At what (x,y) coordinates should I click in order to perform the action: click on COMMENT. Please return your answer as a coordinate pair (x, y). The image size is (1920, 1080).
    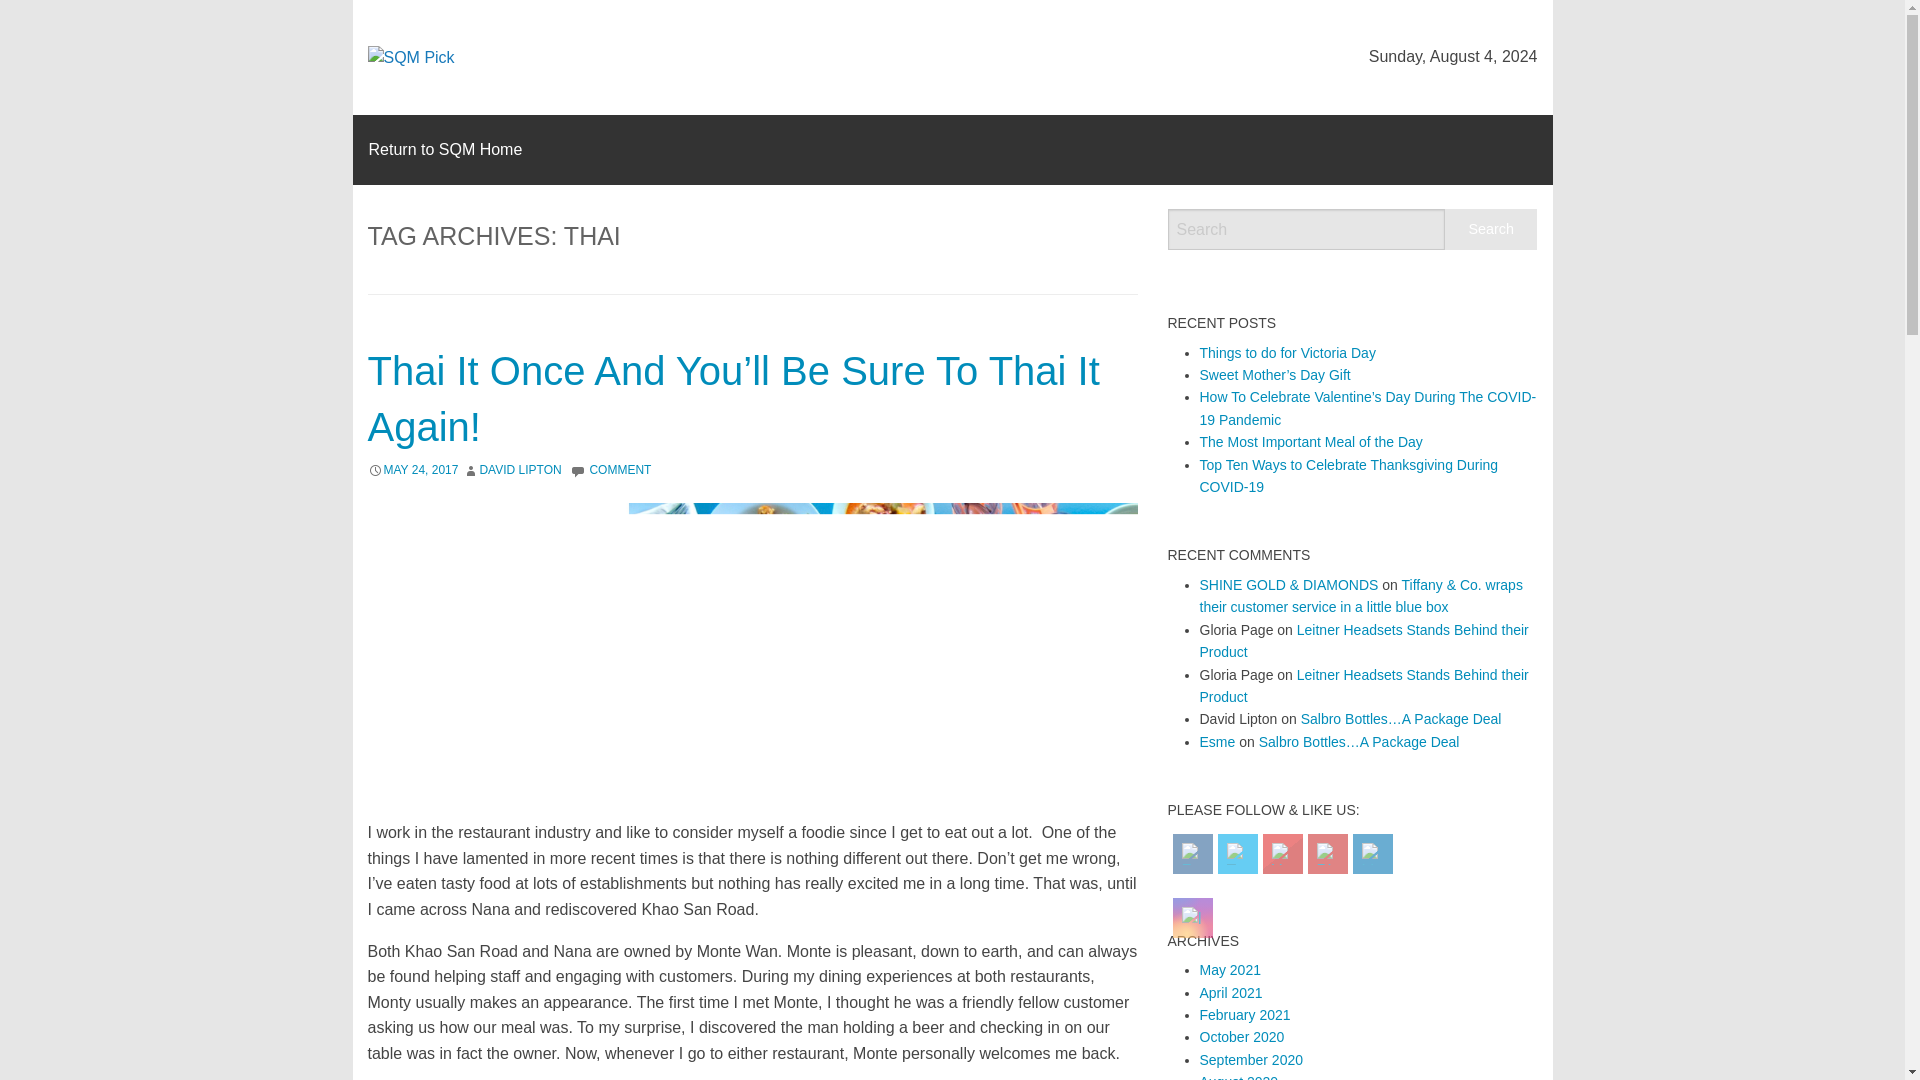
    Looking at the image, I should click on (620, 470).